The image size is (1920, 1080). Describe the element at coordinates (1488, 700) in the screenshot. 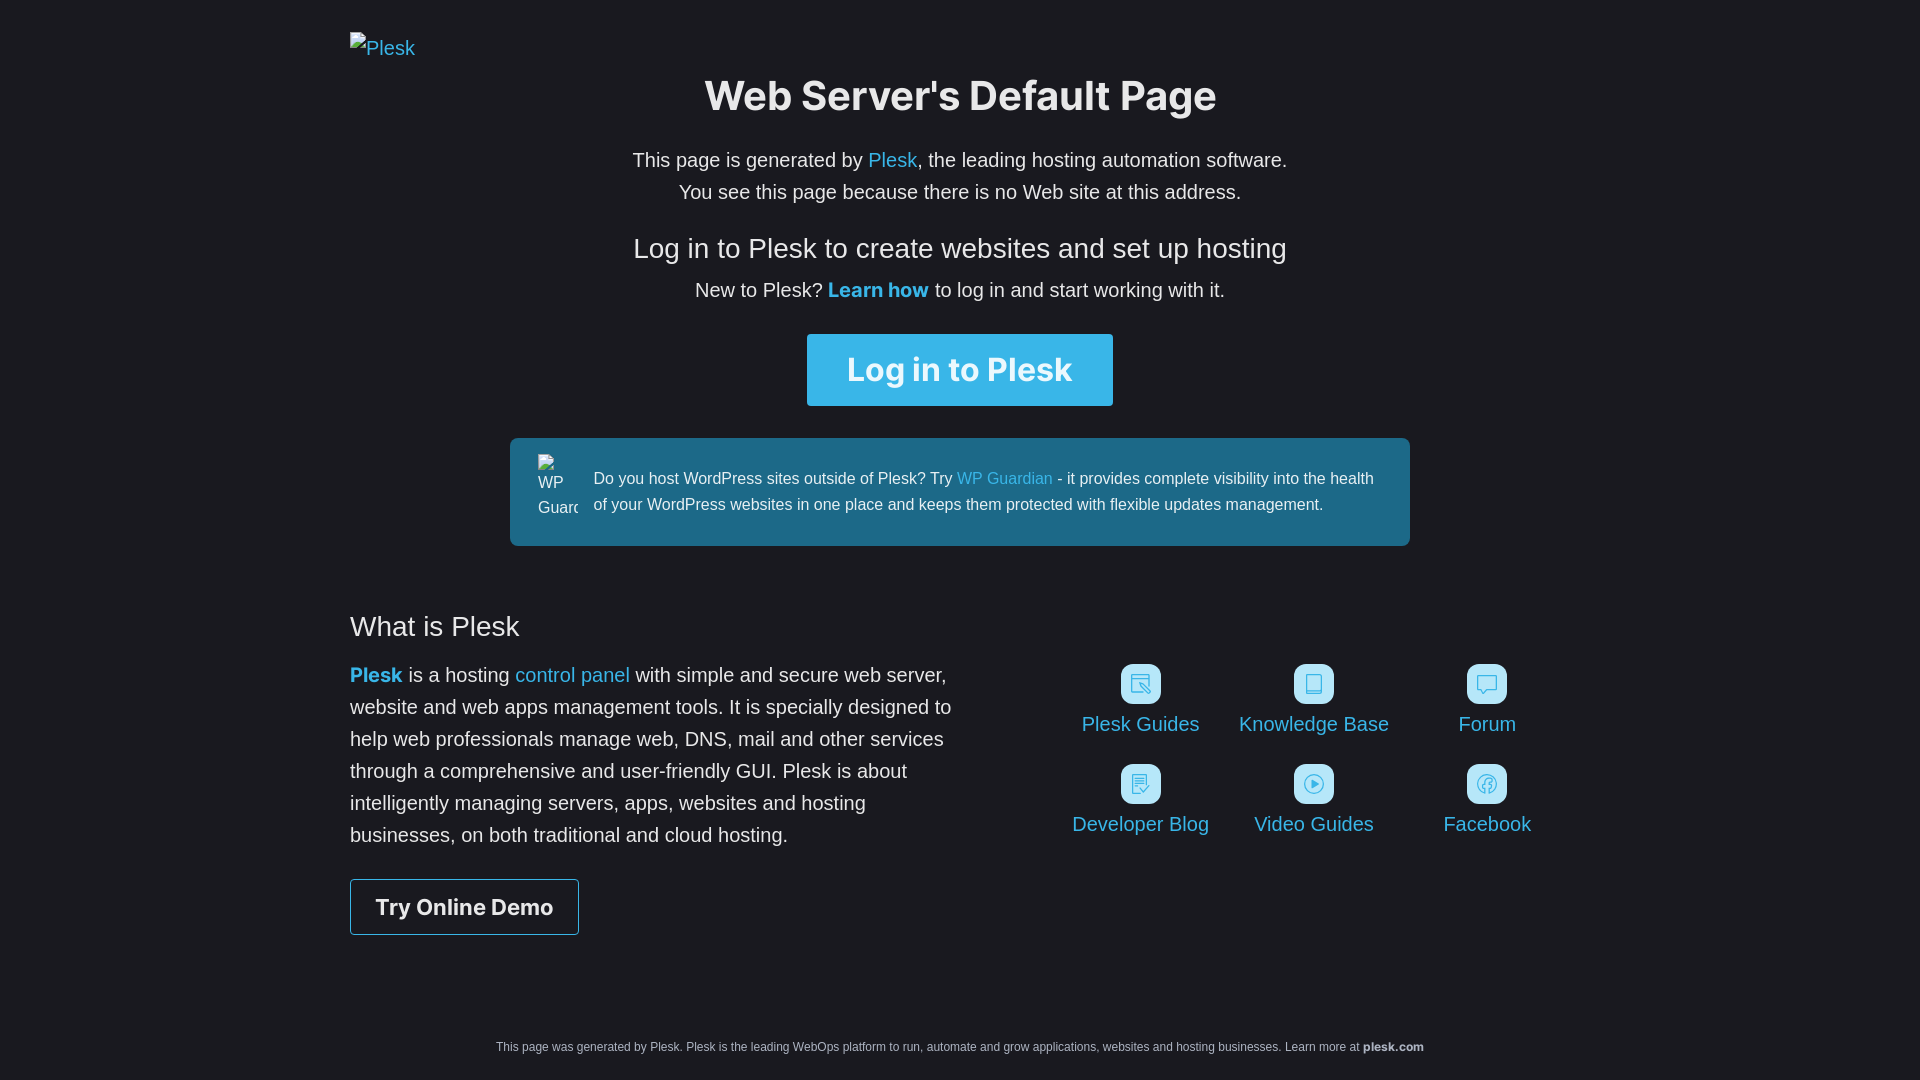

I see `Forum` at that location.